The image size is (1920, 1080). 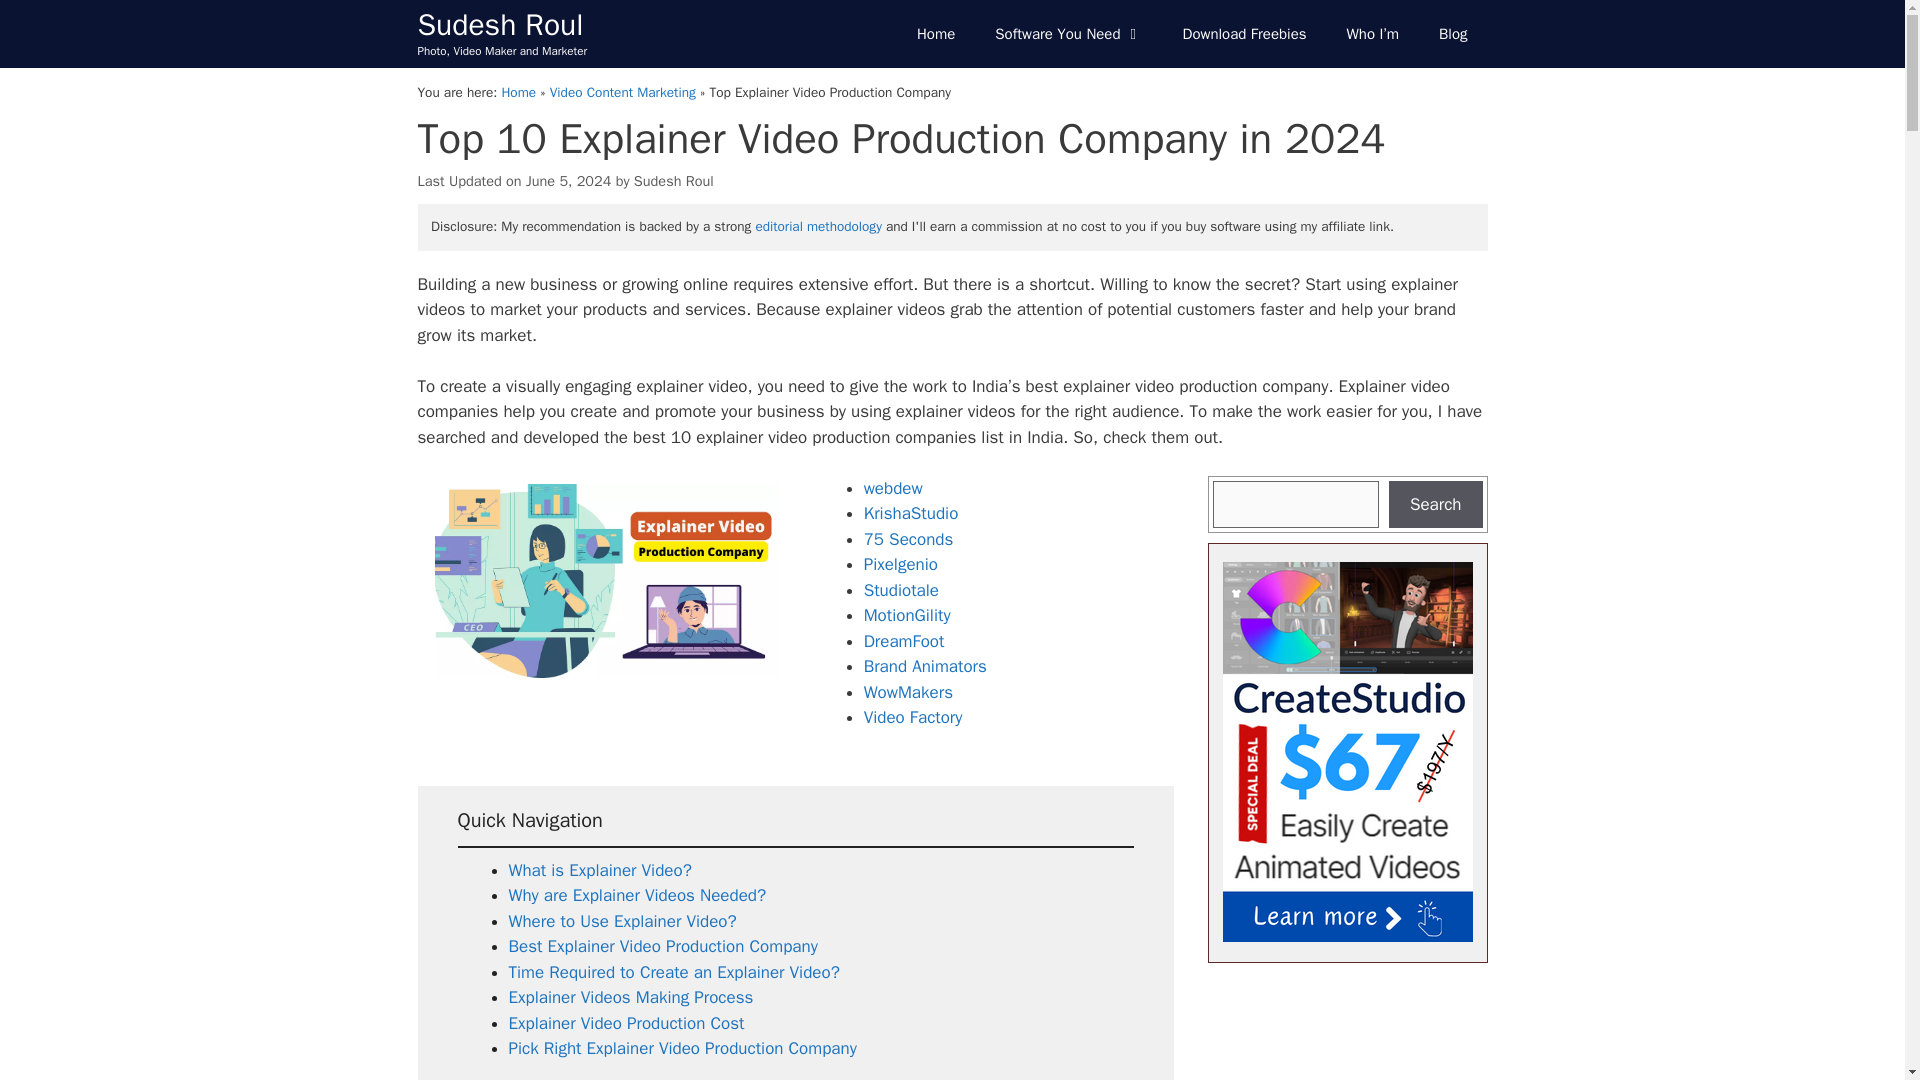 What do you see at coordinates (622, 92) in the screenshot?
I see `Video Content Marketing` at bounding box center [622, 92].